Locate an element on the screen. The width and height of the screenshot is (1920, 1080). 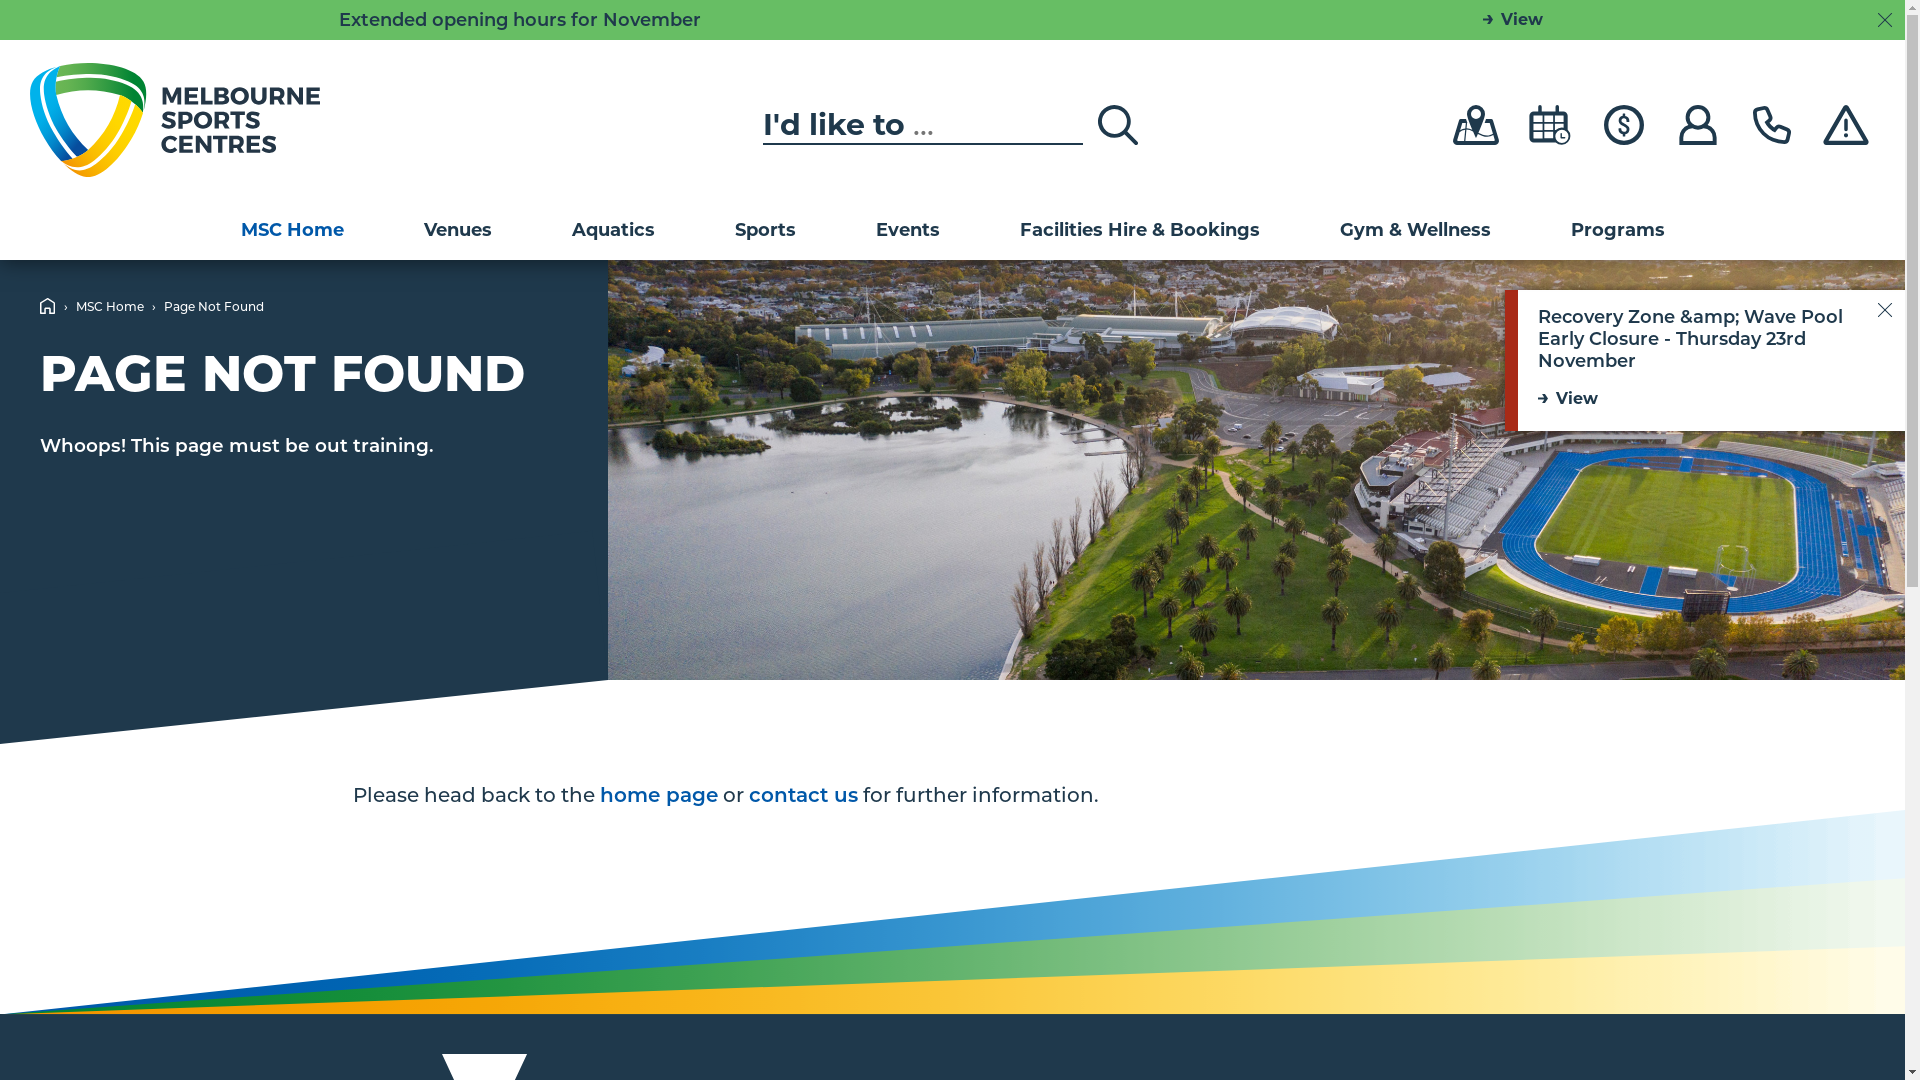
Close is located at coordinates (1885, 20).